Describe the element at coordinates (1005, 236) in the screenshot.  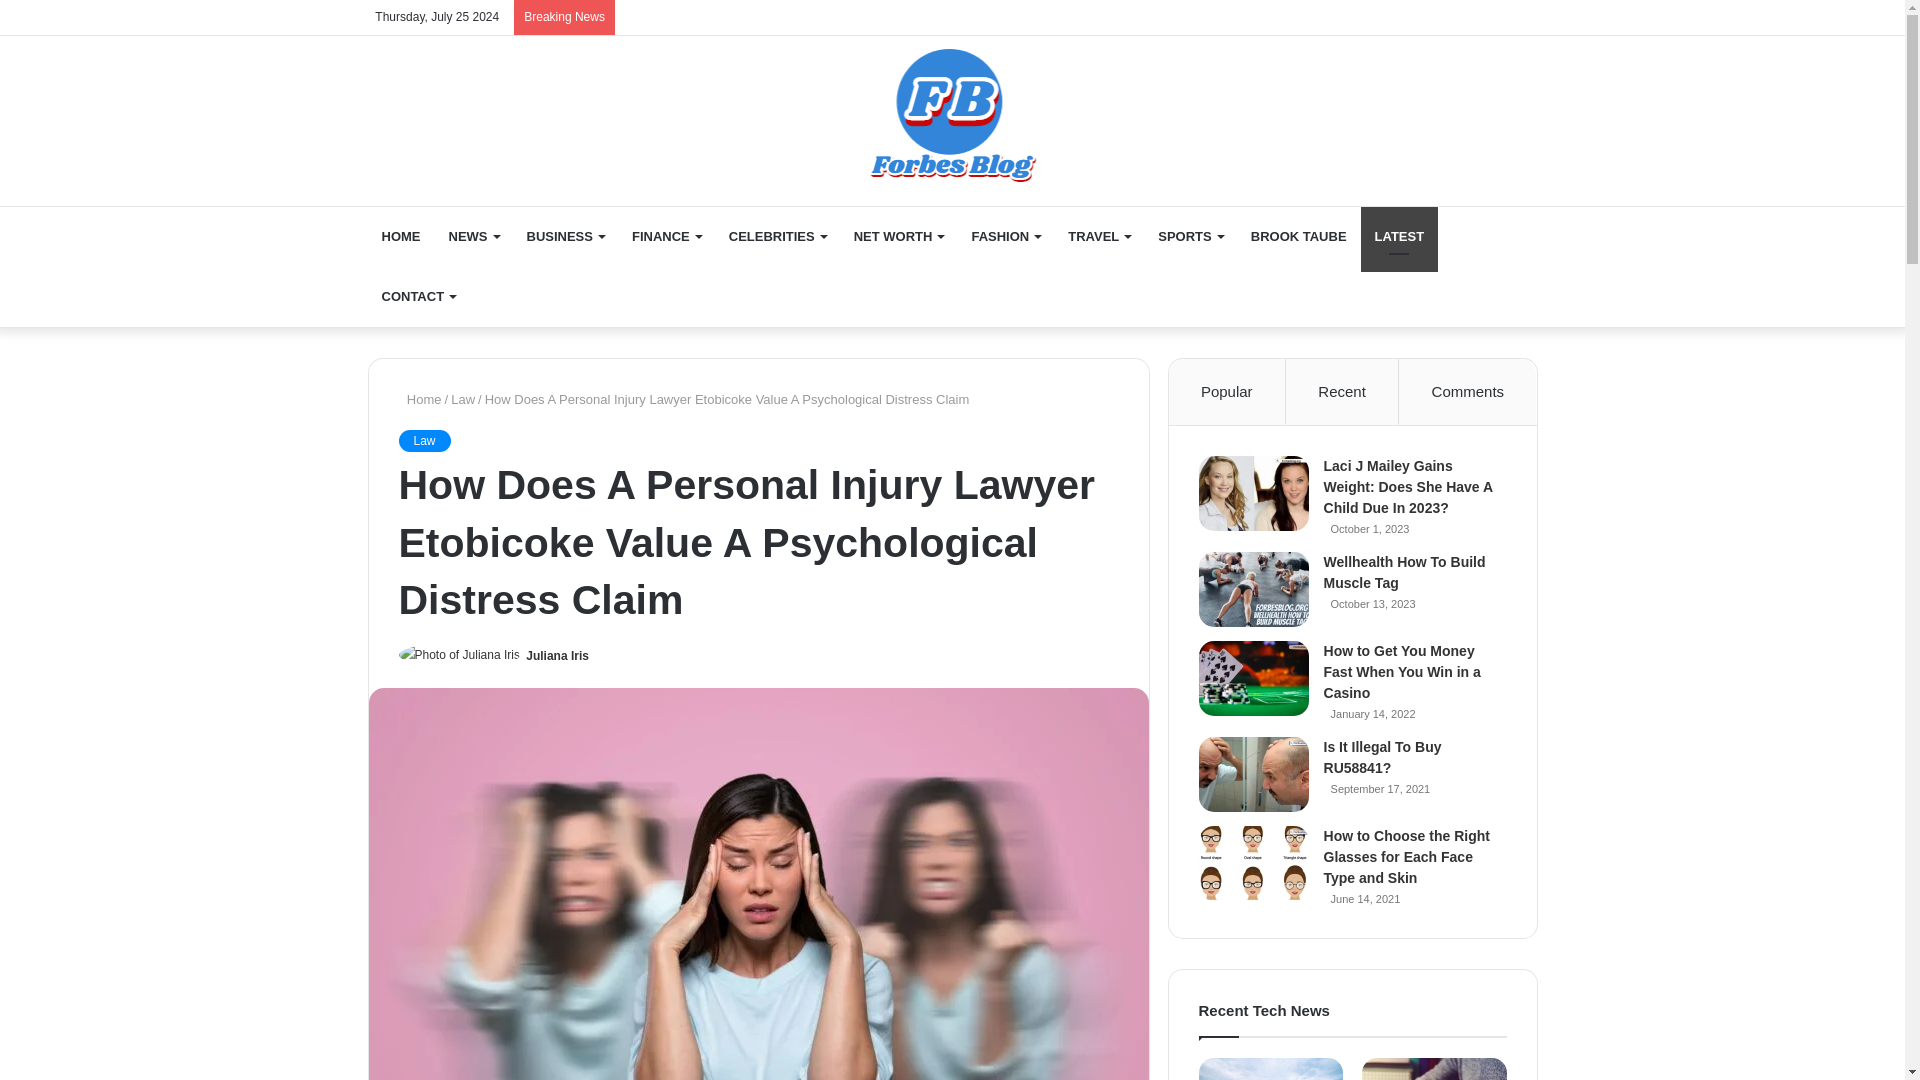
I see `FASHION` at that location.